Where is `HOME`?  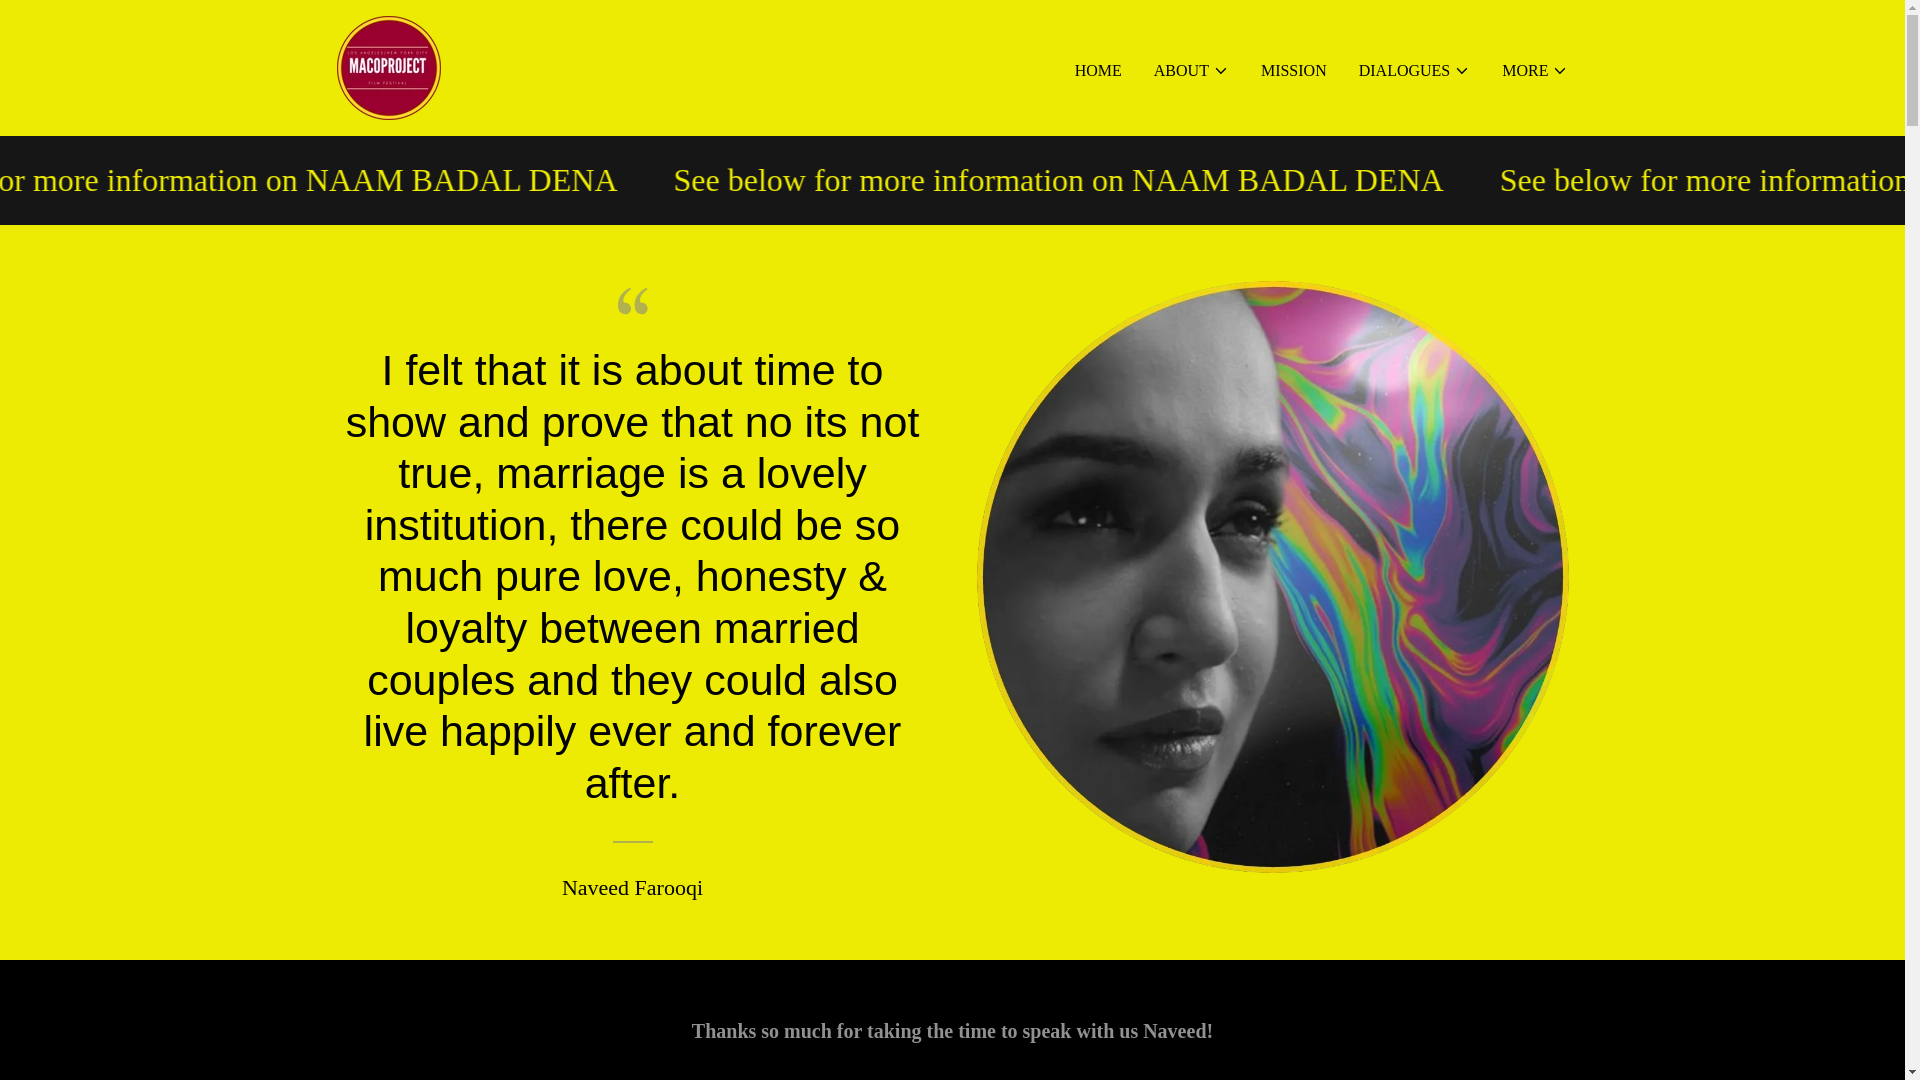
HOME is located at coordinates (1098, 69).